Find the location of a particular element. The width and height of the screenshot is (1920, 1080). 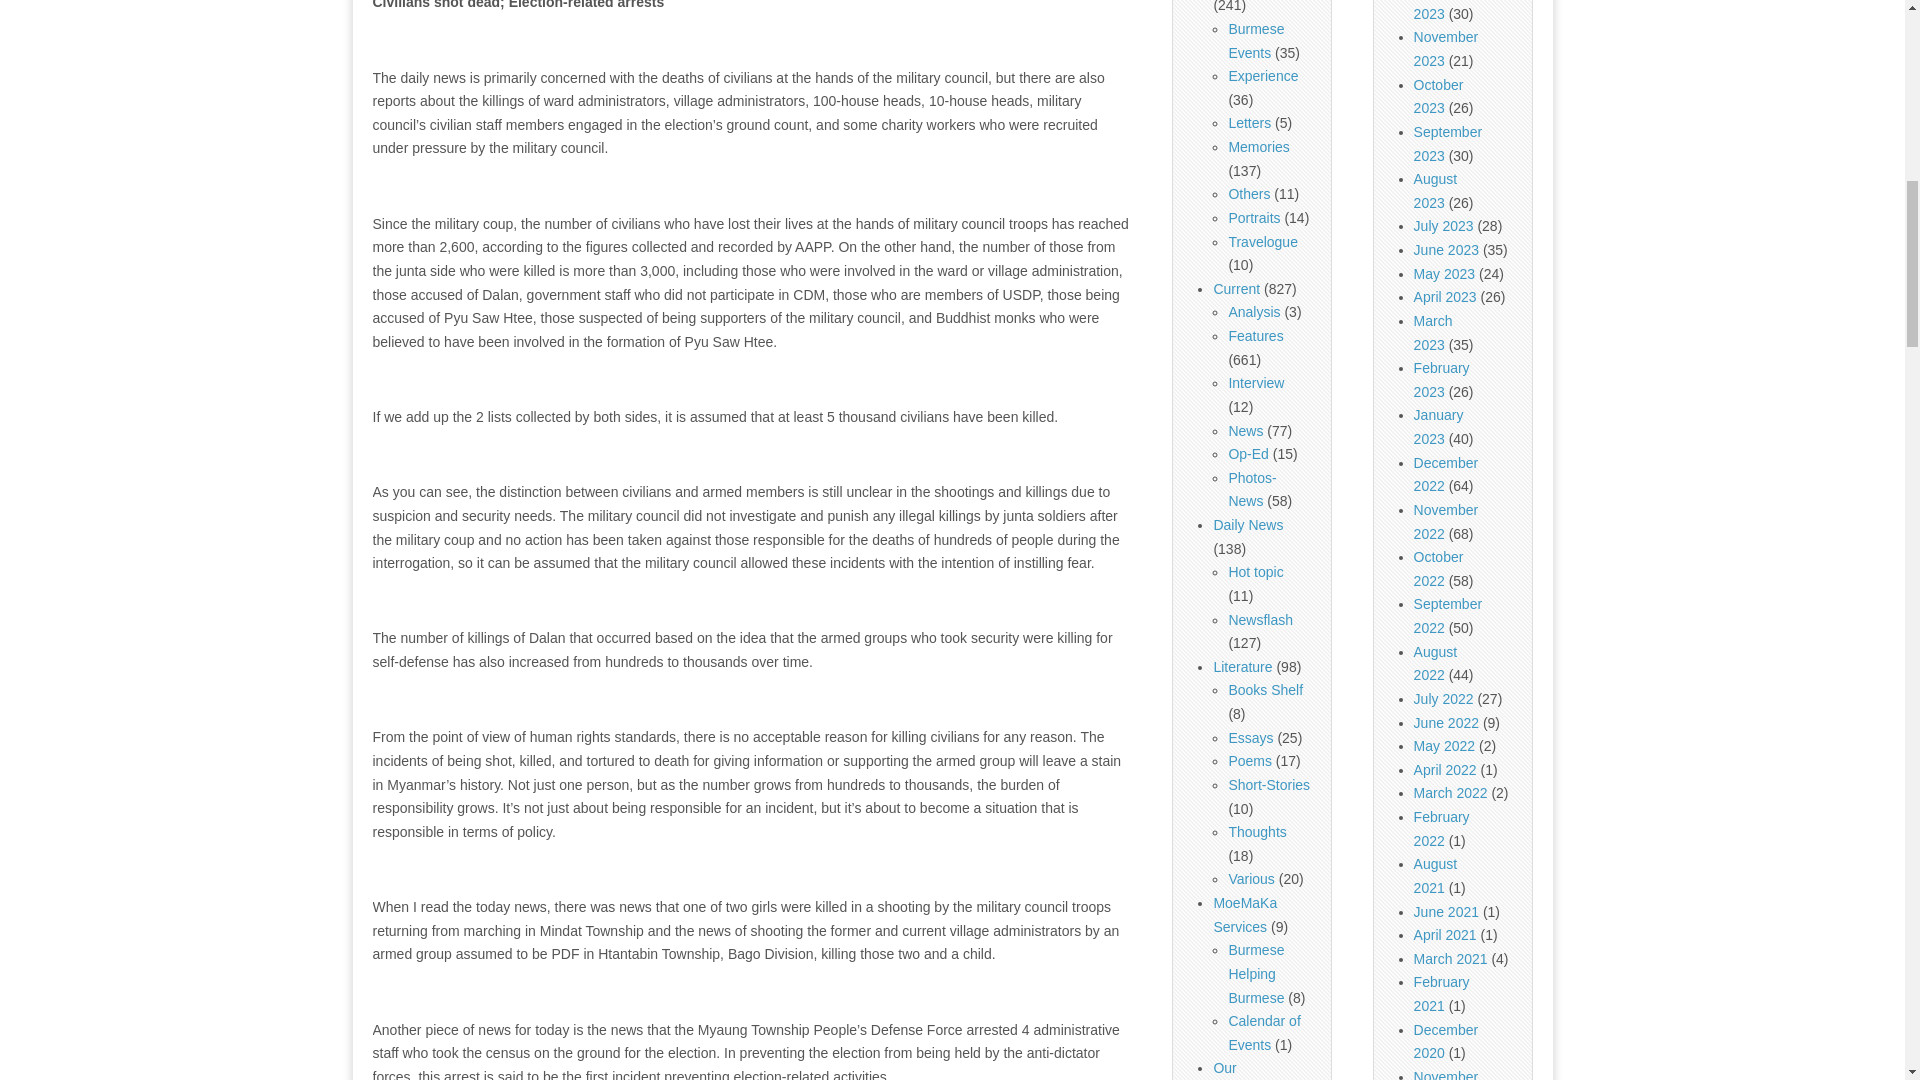

The Life and struggle of Burmese in overseas is located at coordinates (1256, 40).